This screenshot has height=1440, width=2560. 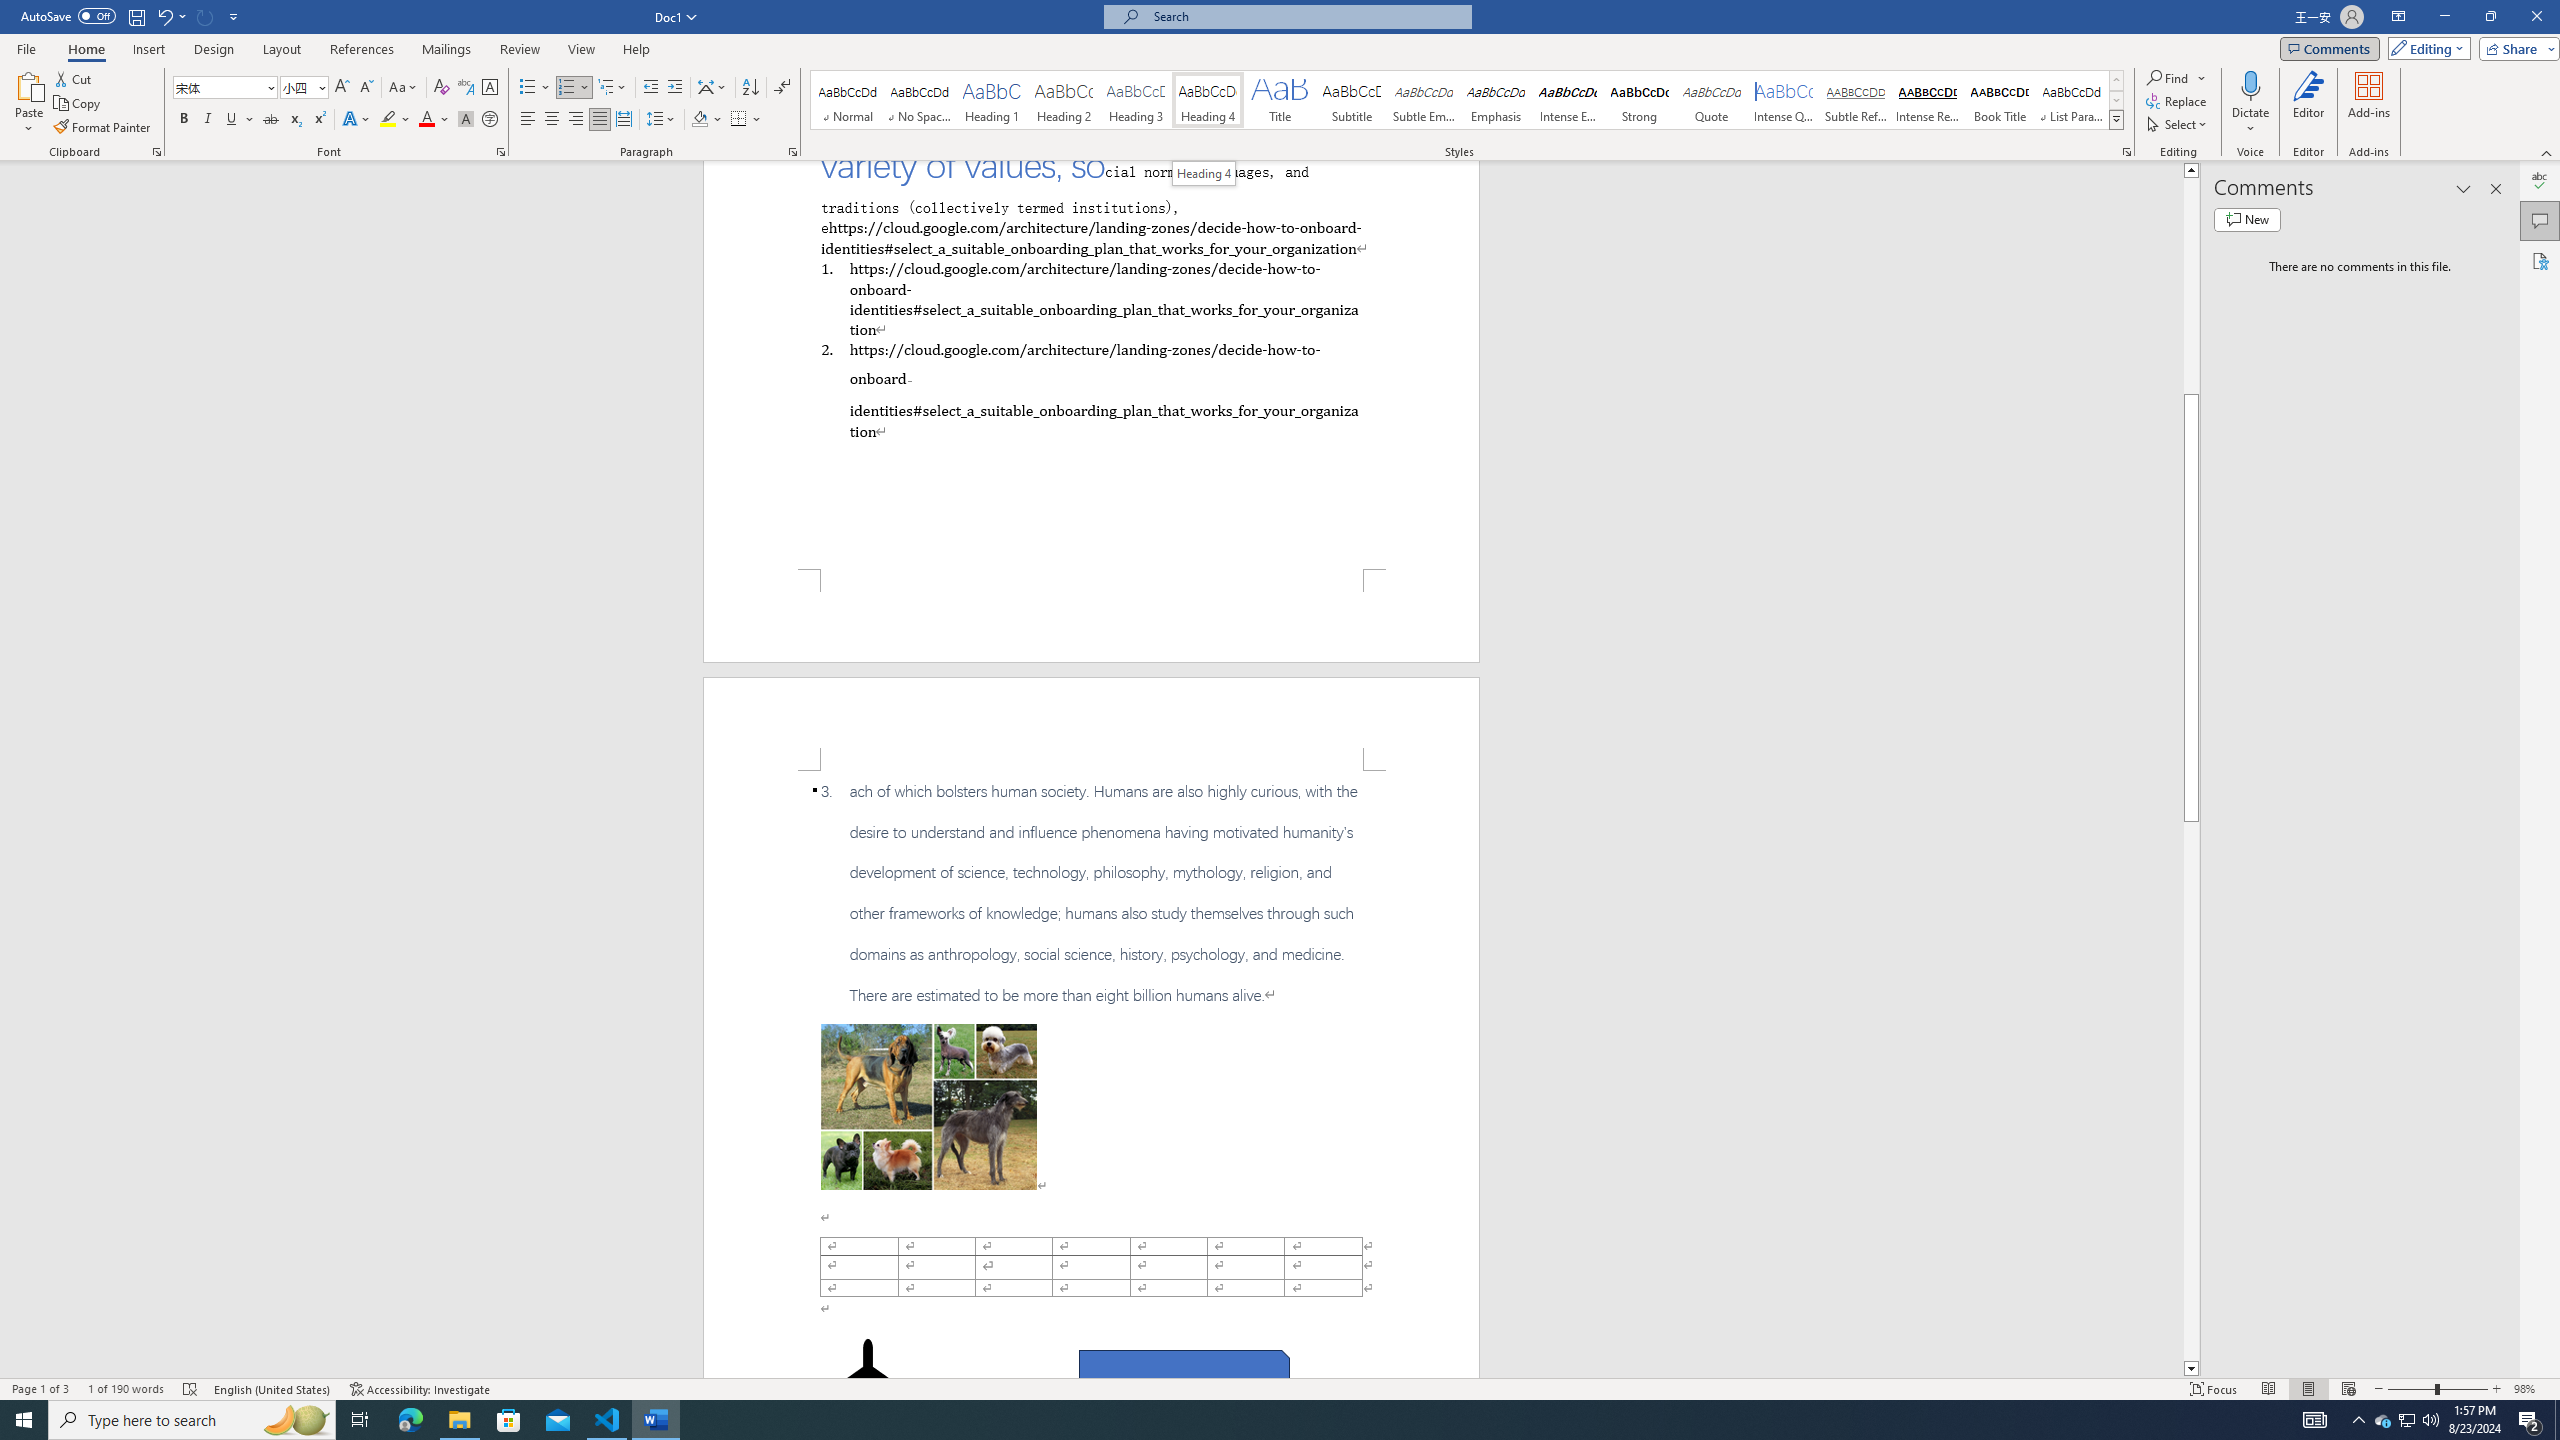 What do you see at coordinates (674, 88) in the screenshot?
I see `Increase Indent` at bounding box center [674, 88].